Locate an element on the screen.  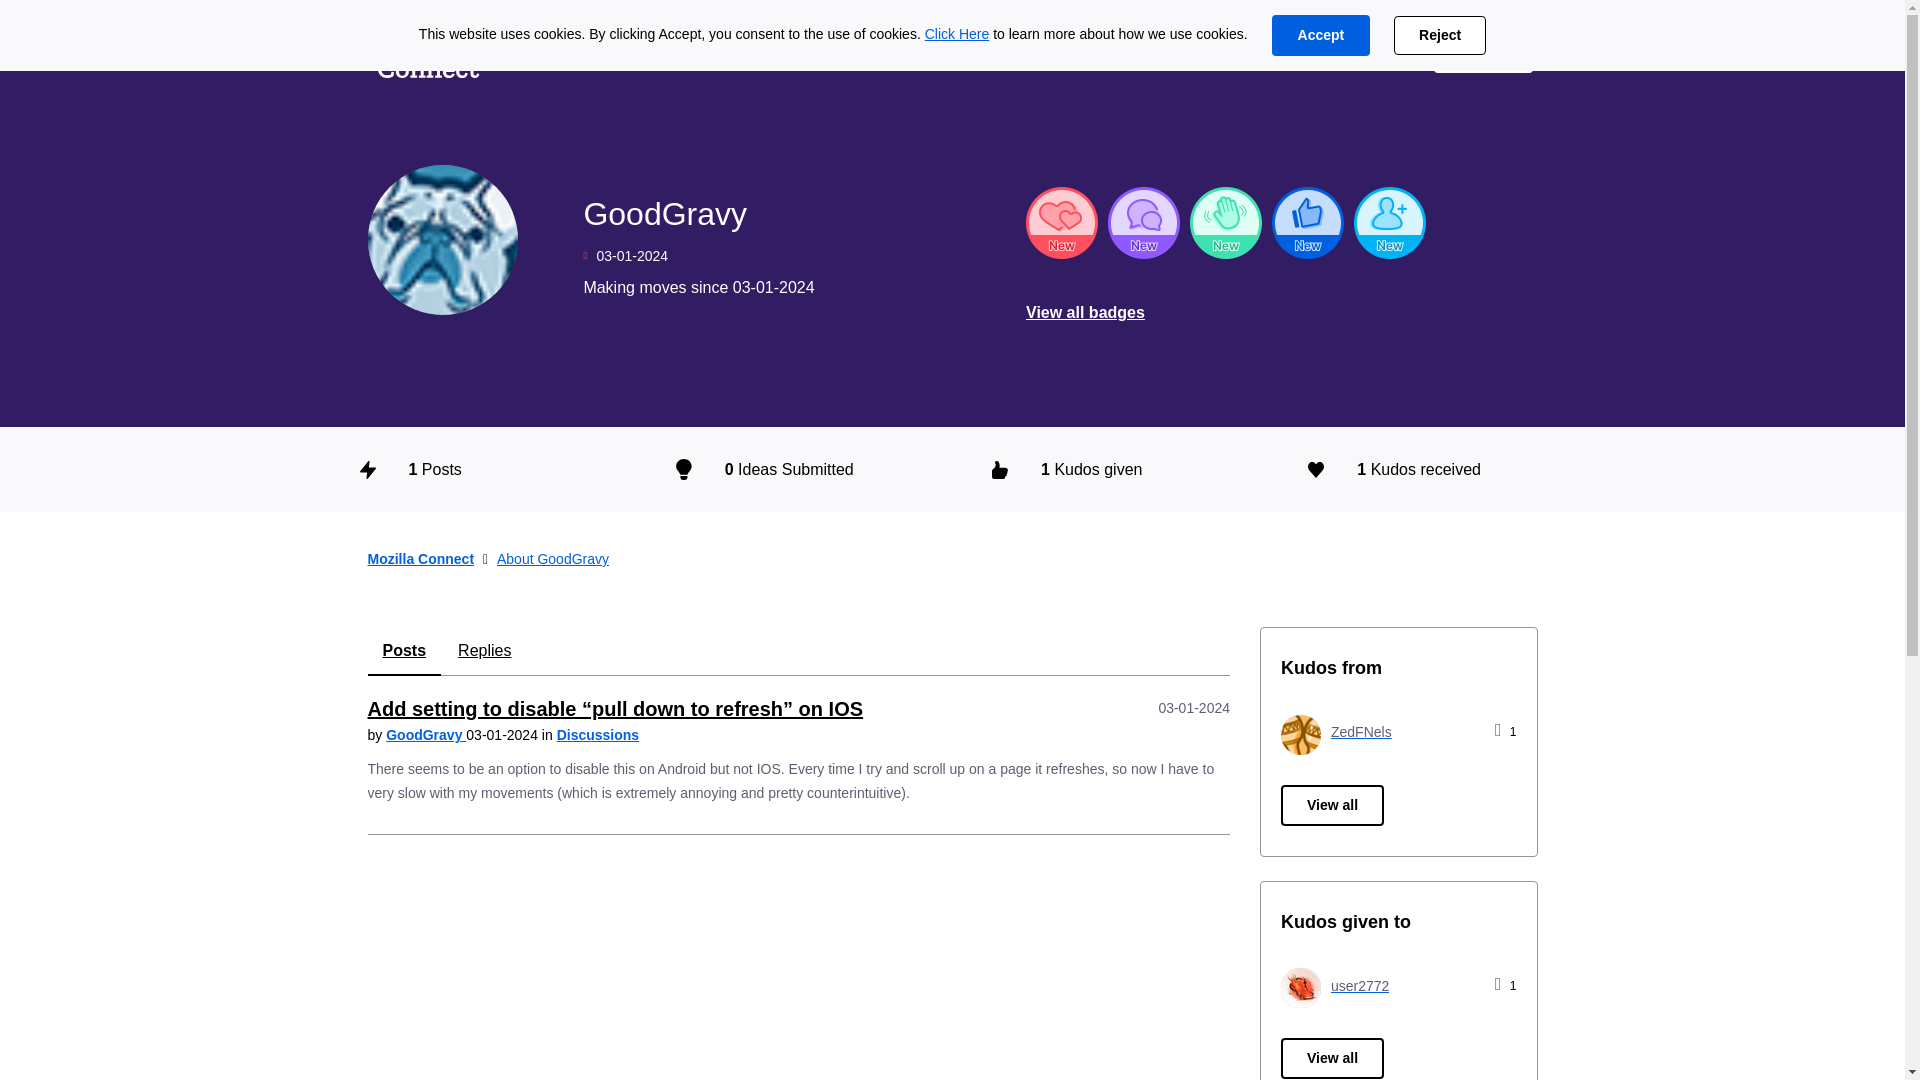
ZedFNels is located at coordinates (1300, 734).